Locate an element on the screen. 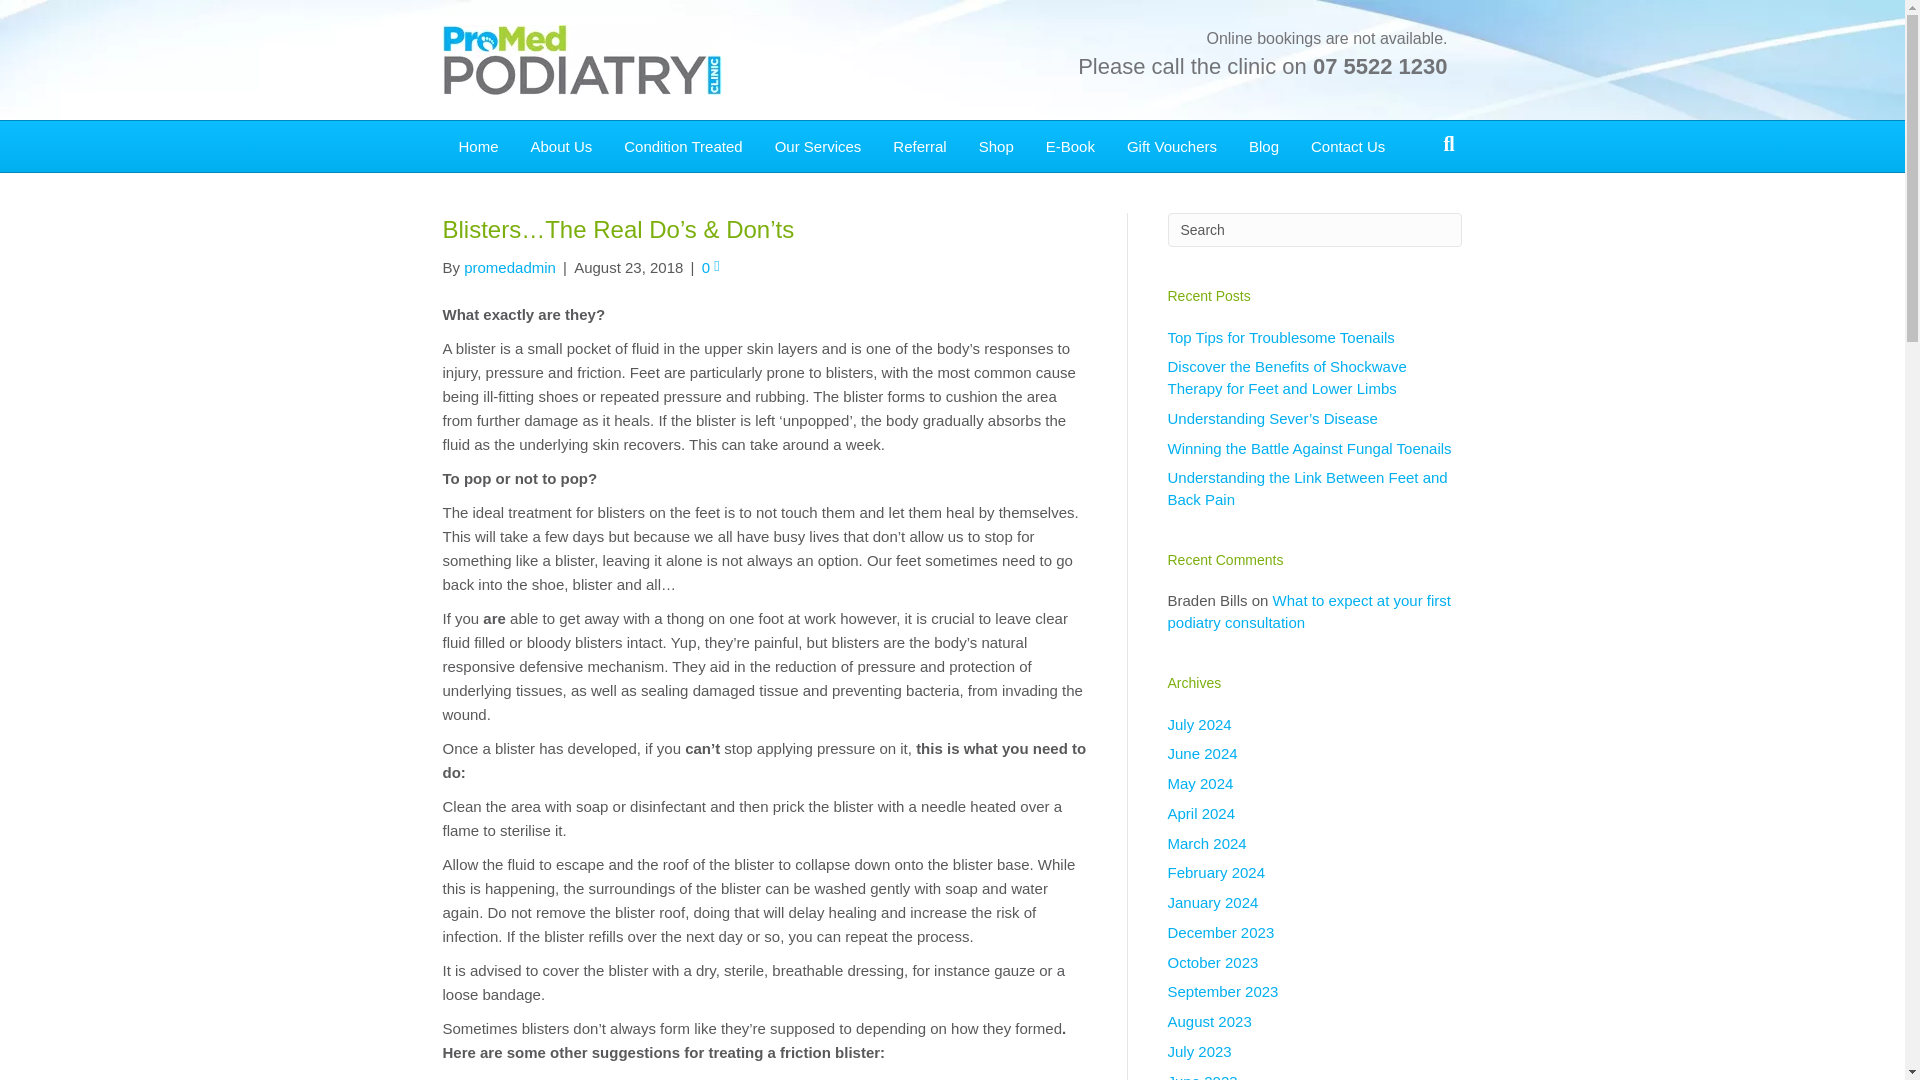 The width and height of the screenshot is (1920, 1080). Search is located at coordinates (1315, 230).